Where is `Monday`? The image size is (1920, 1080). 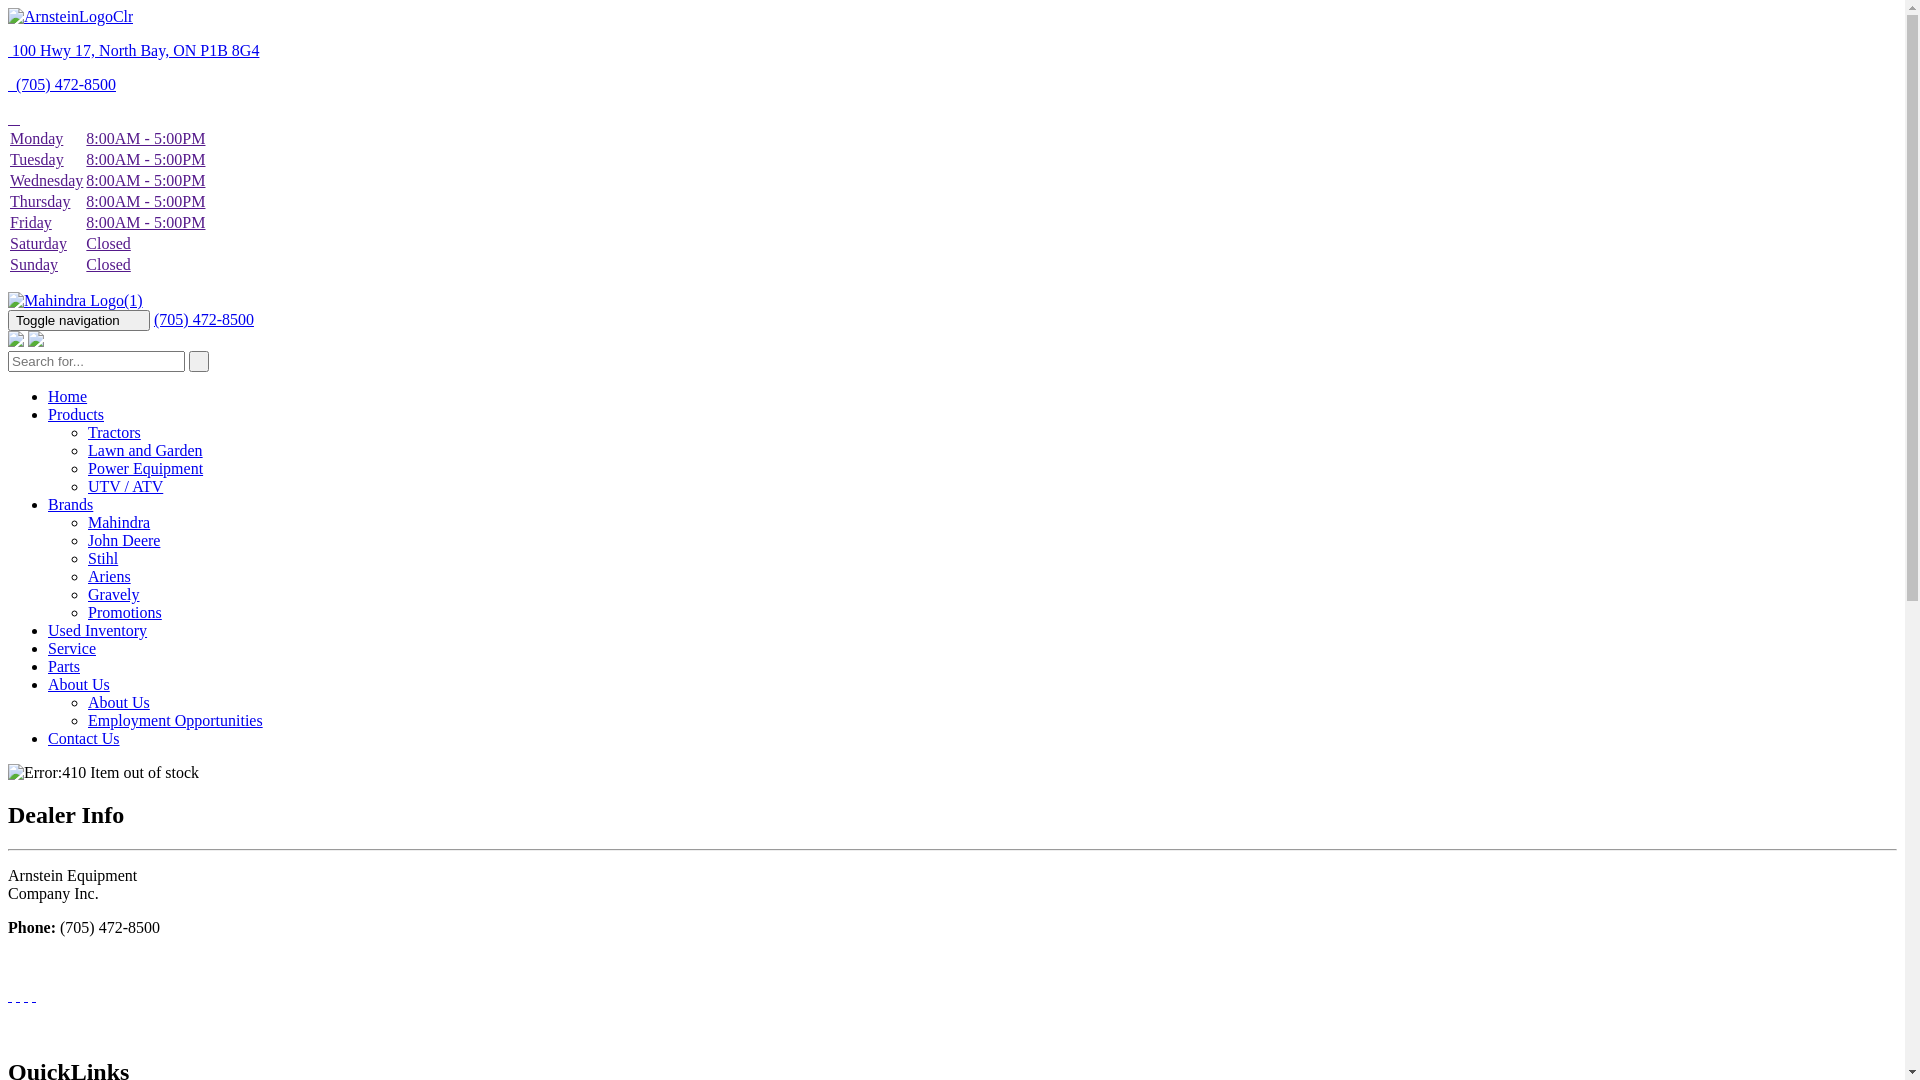 Monday is located at coordinates (36, 138).